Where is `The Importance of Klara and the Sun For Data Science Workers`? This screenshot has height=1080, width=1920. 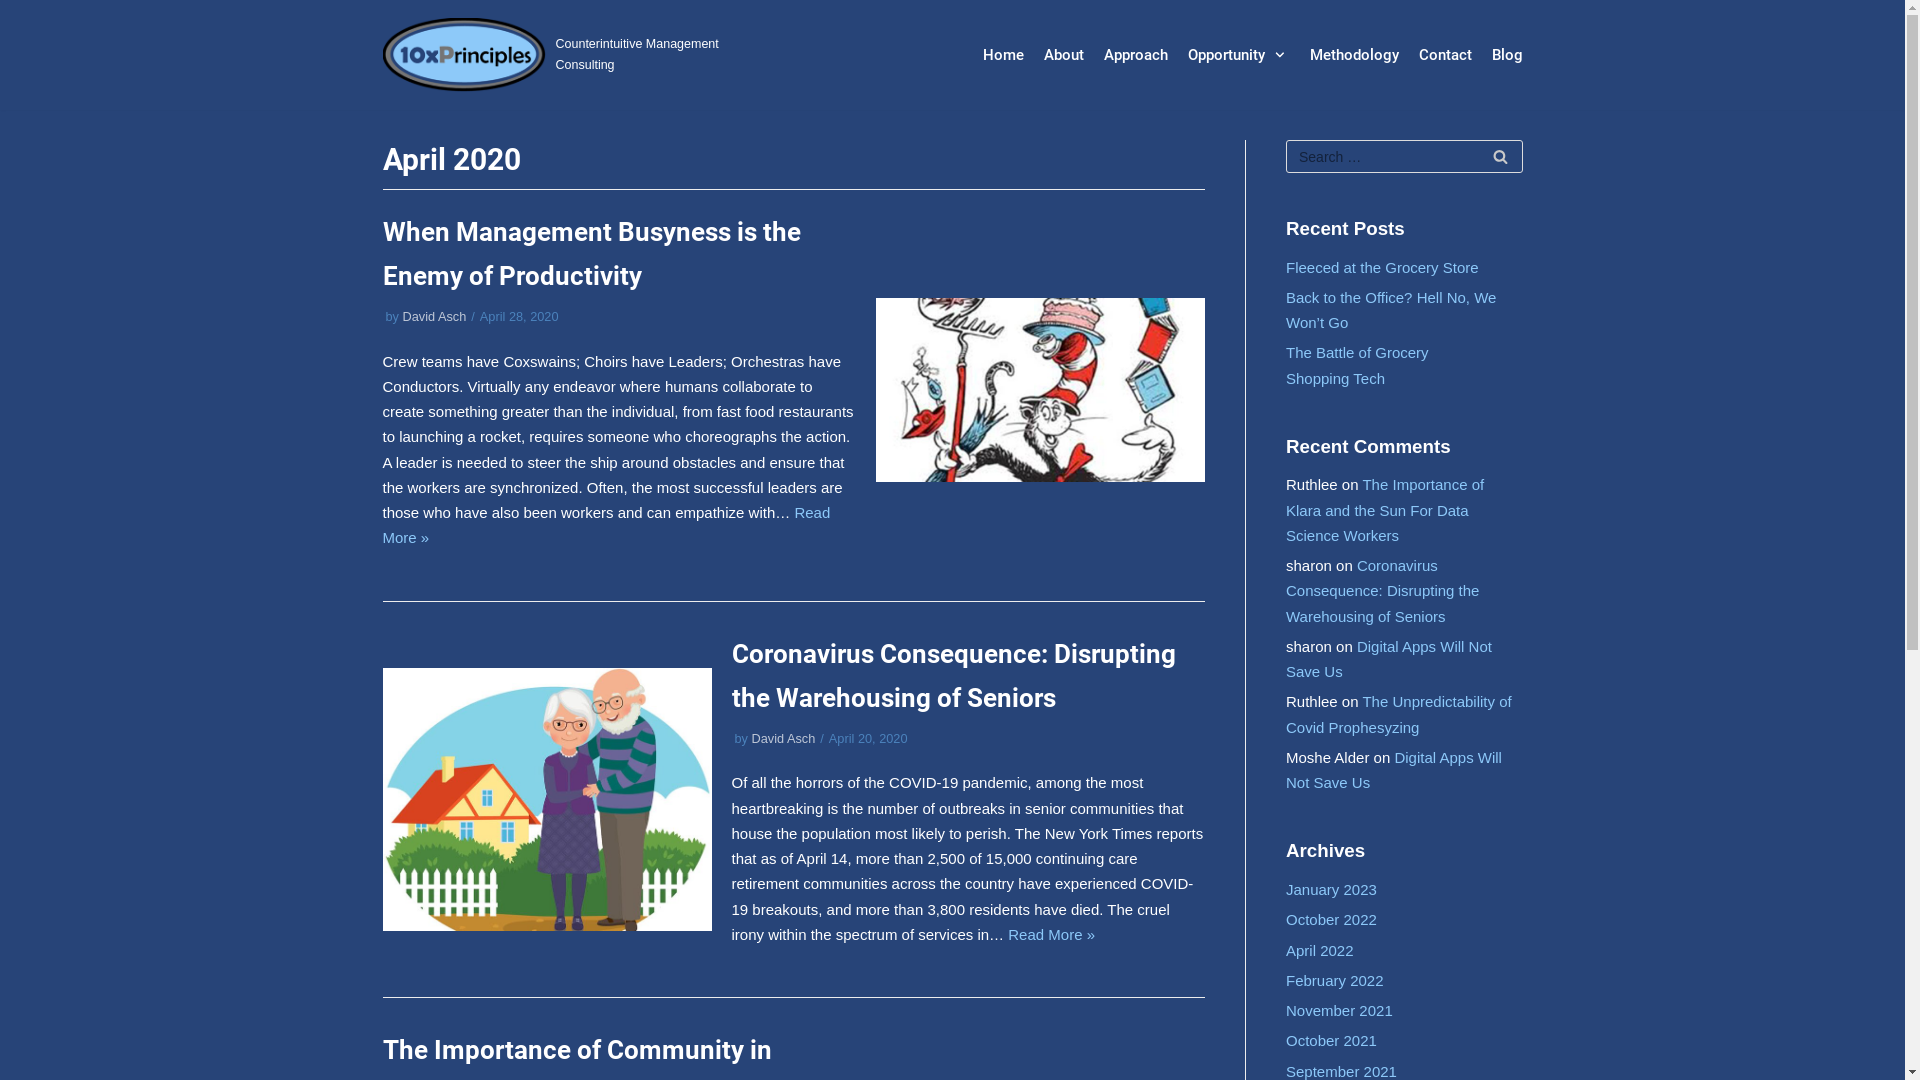
The Importance of Klara and the Sun For Data Science Workers is located at coordinates (1385, 510).